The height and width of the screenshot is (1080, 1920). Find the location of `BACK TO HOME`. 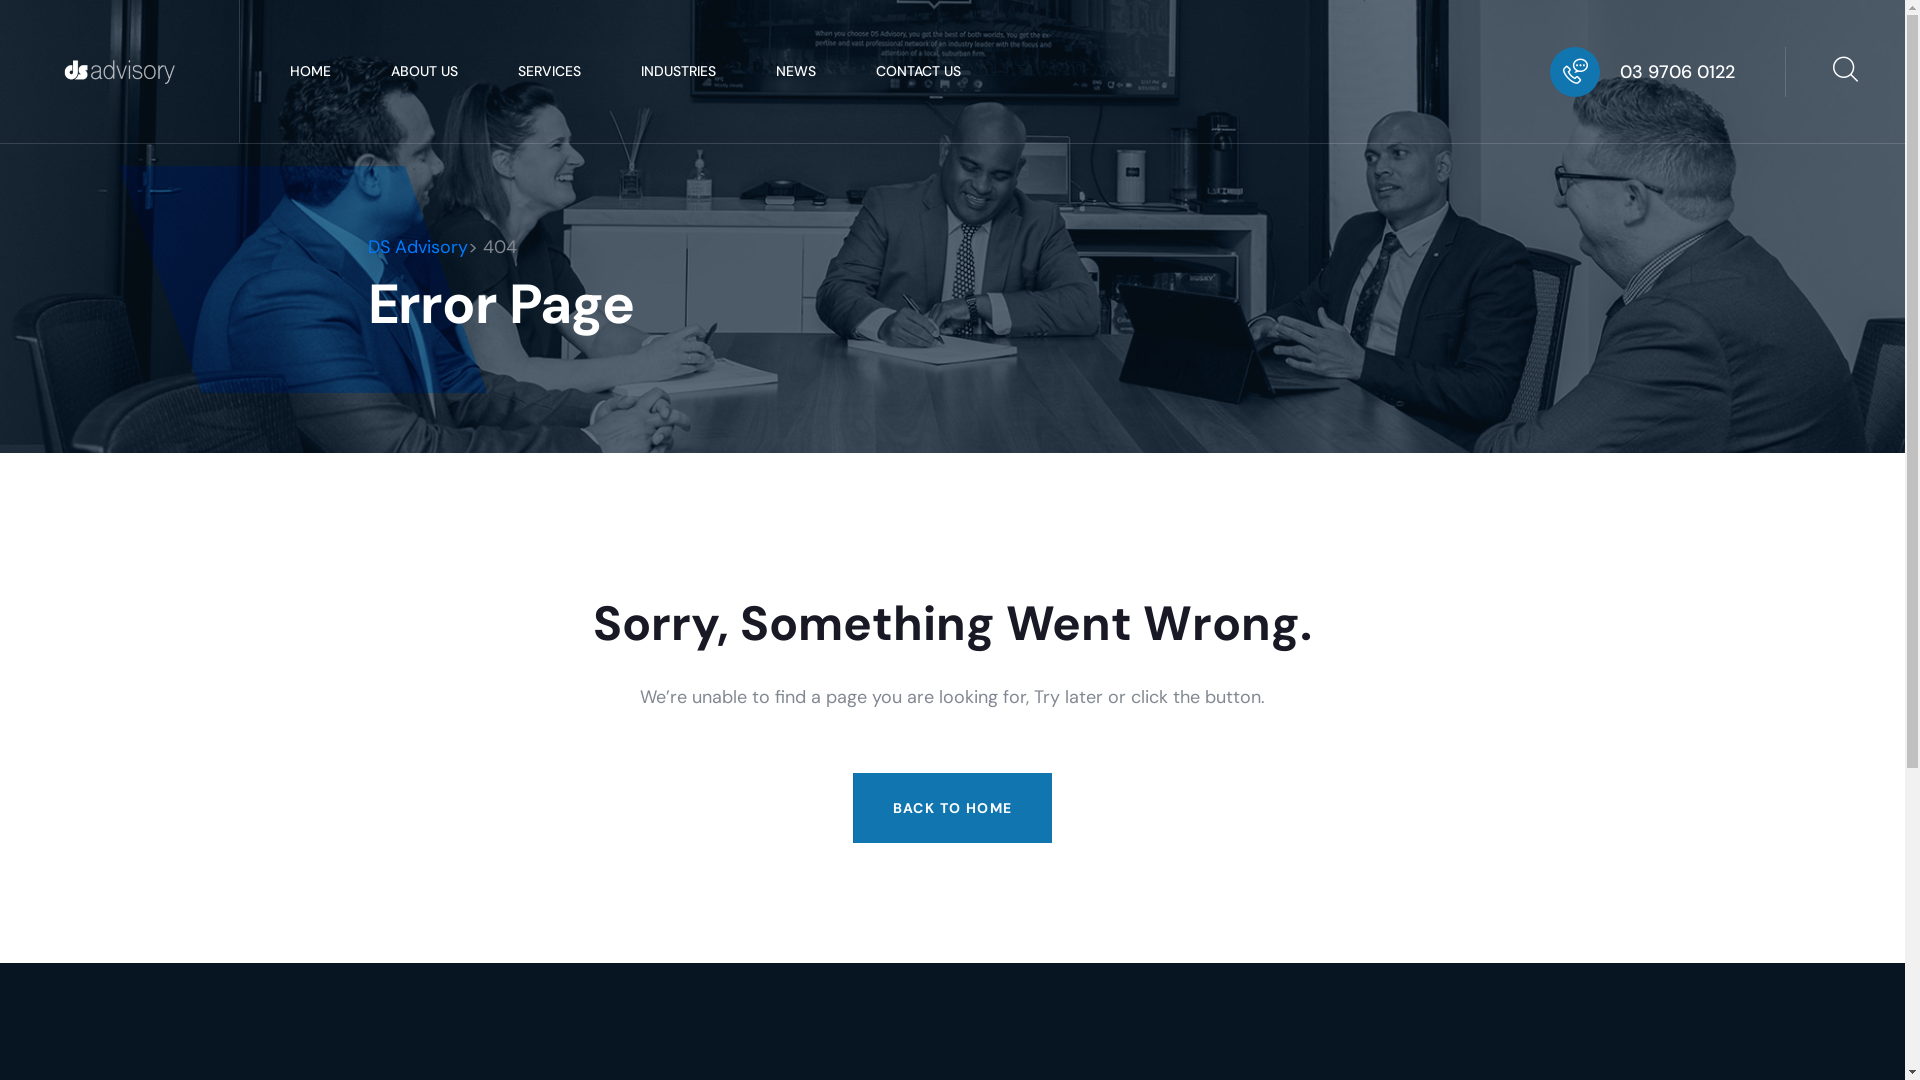

BACK TO HOME is located at coordinates (953, 807).